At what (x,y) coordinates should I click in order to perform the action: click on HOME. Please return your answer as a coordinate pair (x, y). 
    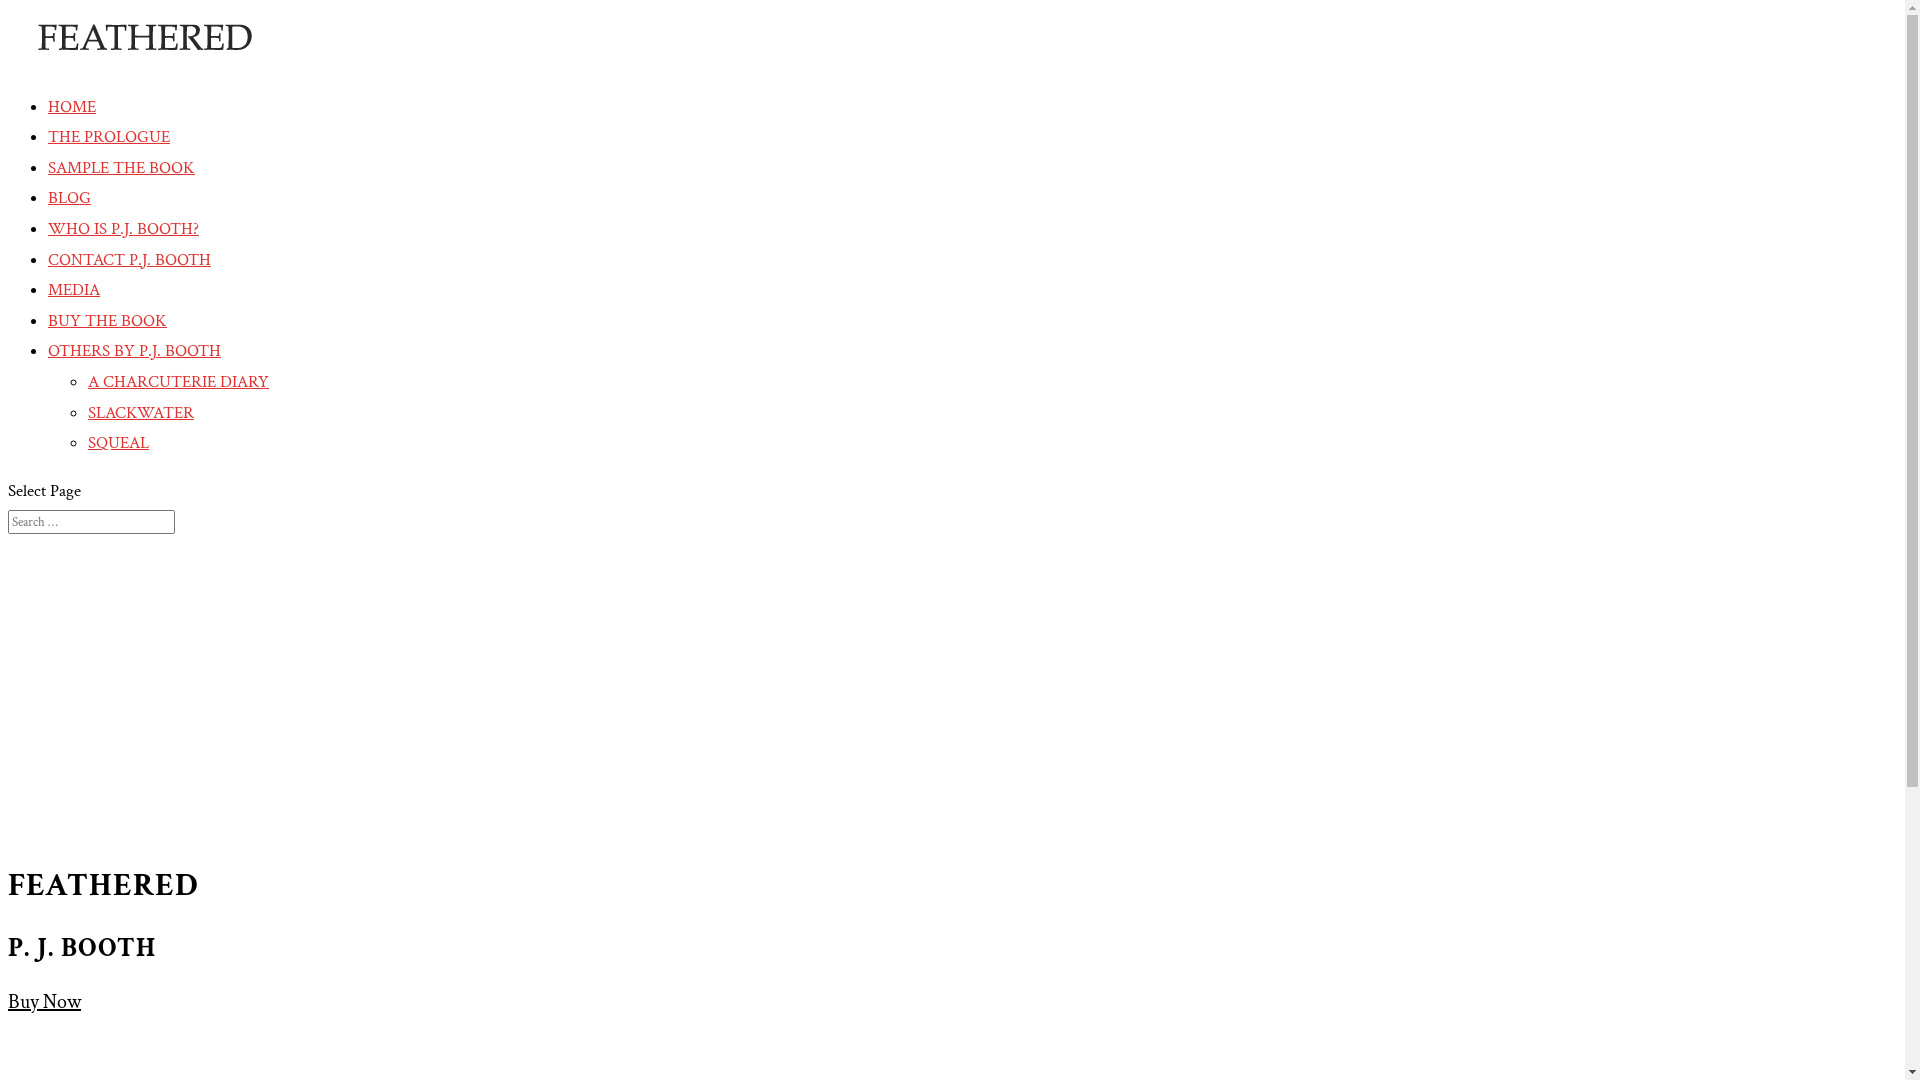
    Looking at the image, I should click on (72, 107).